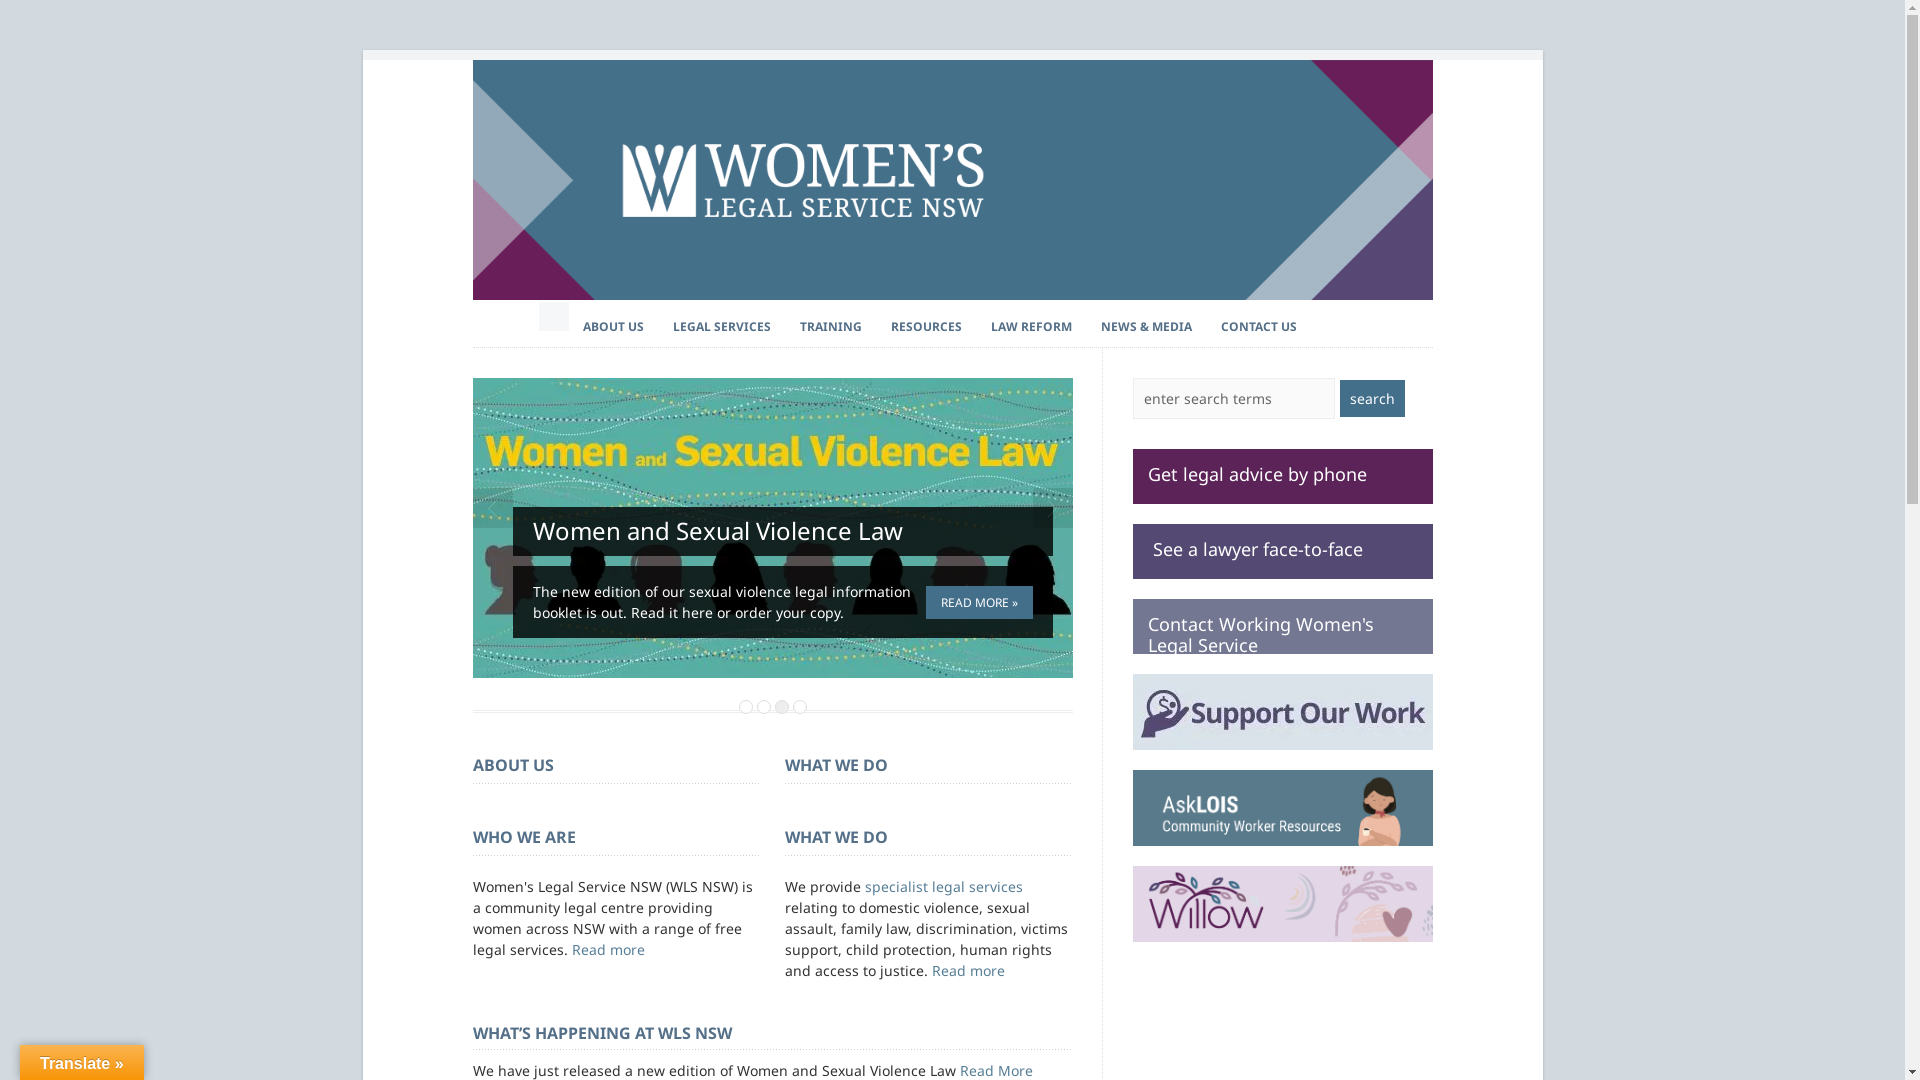 Image resolution: width=1920 pixels, height=1080 pixels. Describe the element at coordinates (554, 316) in the screenshot. I see `Home` at that location.